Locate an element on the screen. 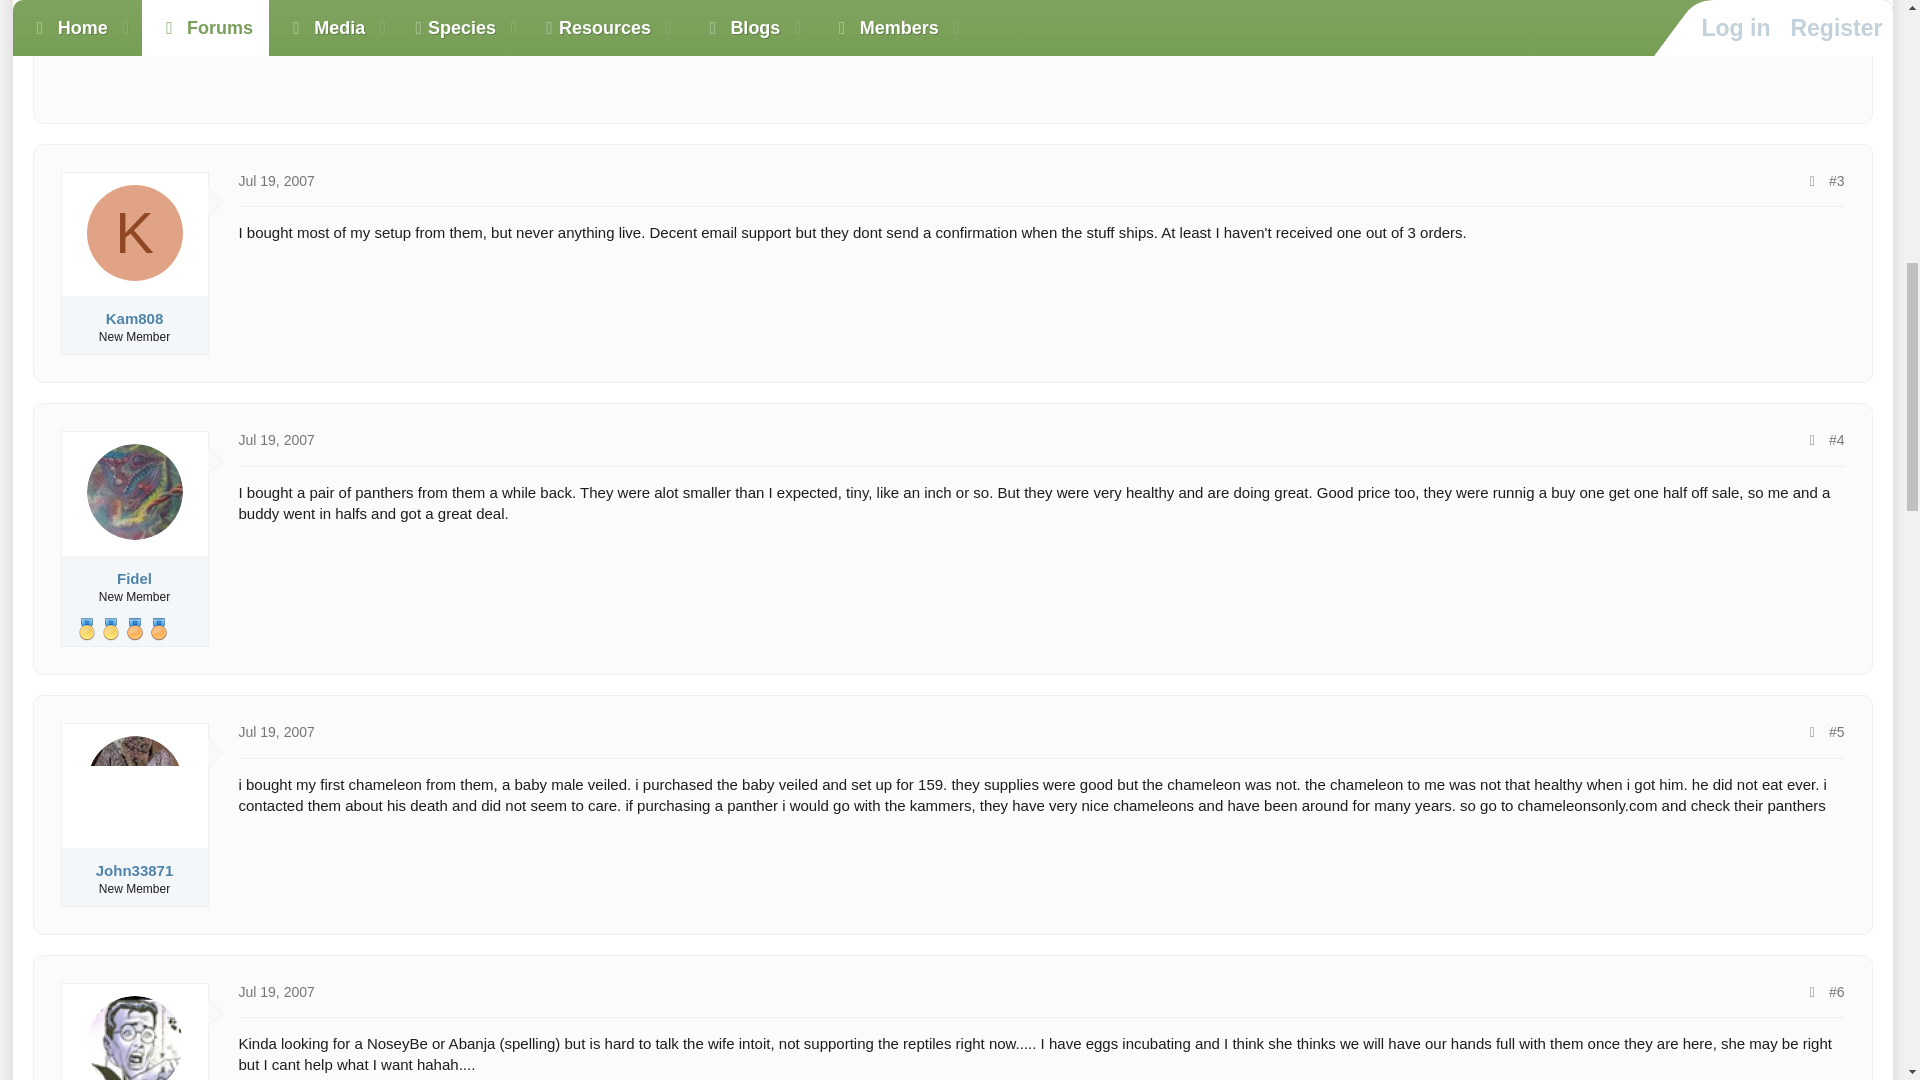  Jul 19, 2007 at 9:59 PM is located at coordinates (276, 992).